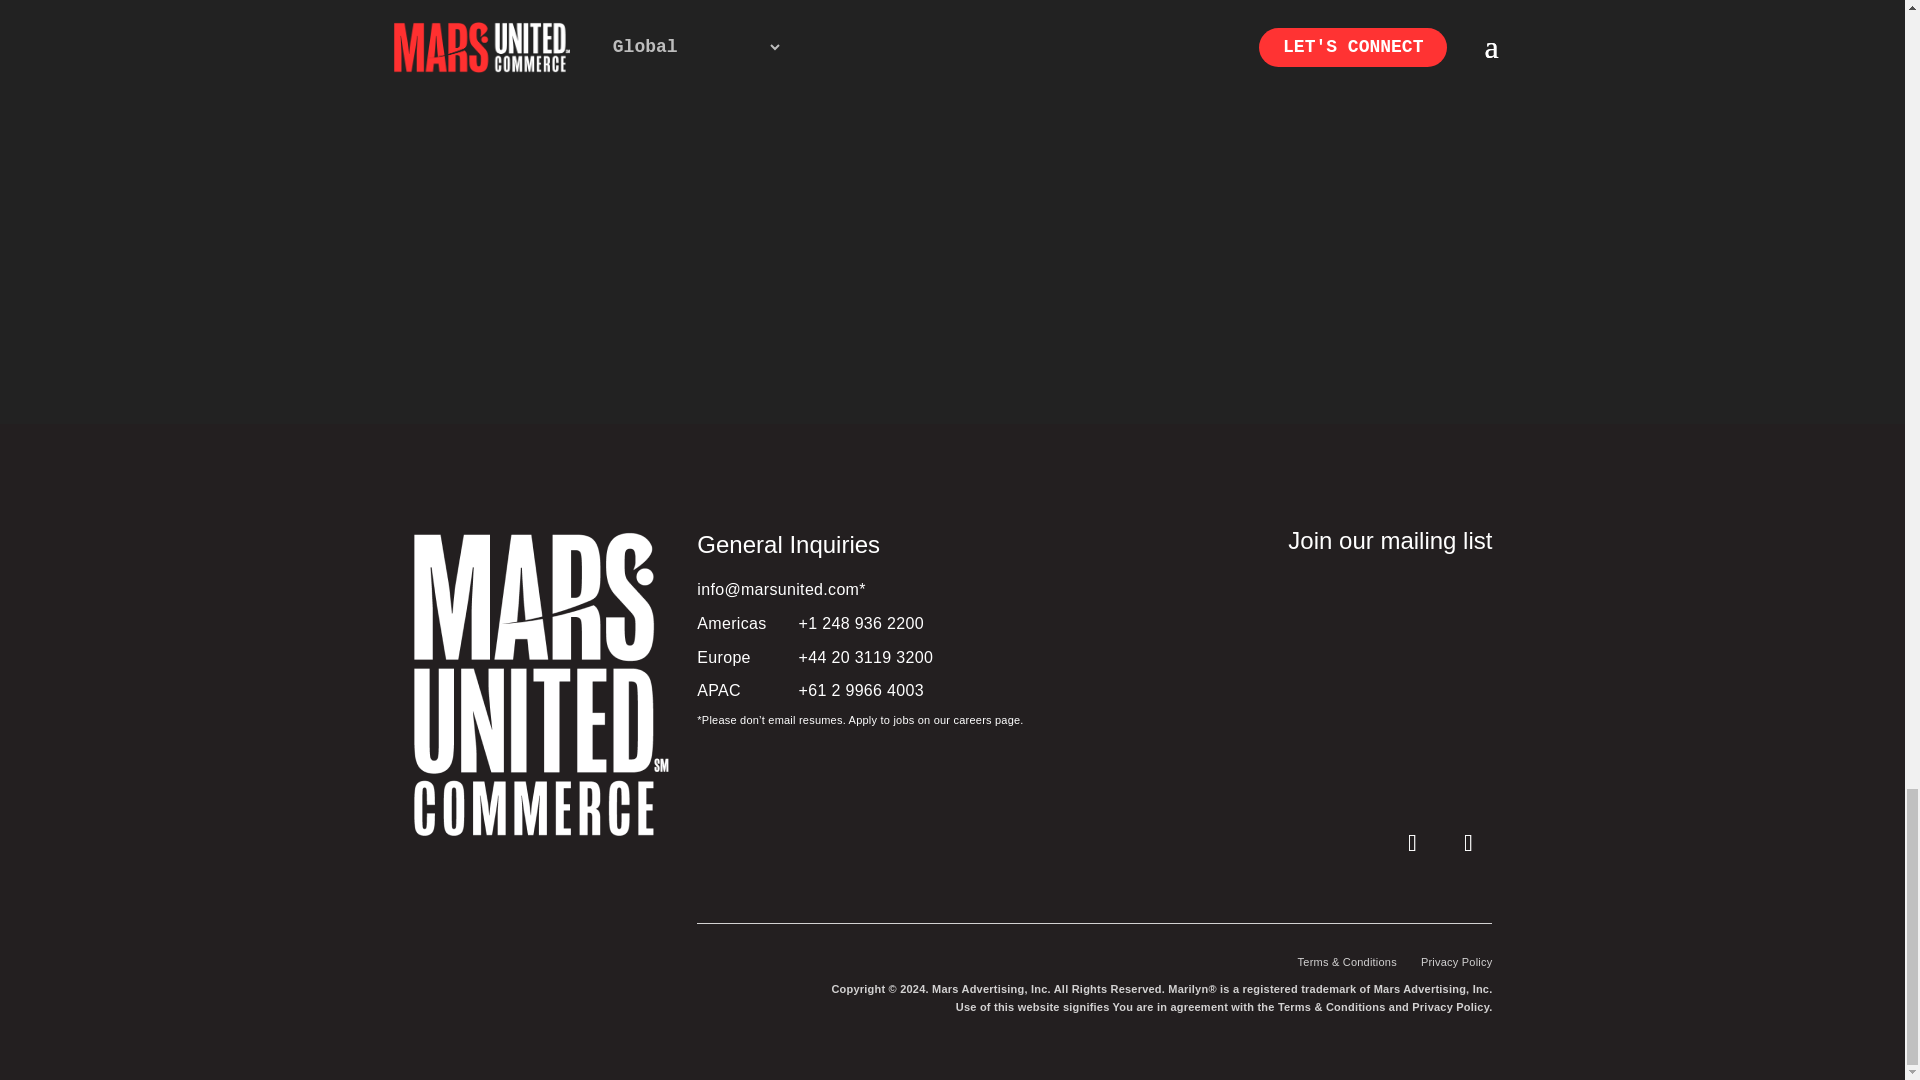 The image size is (1920, 1080). Describe the element at coordinates (1412, 842) in the screenshot. I see `Follow on LinkedIn` at that location.